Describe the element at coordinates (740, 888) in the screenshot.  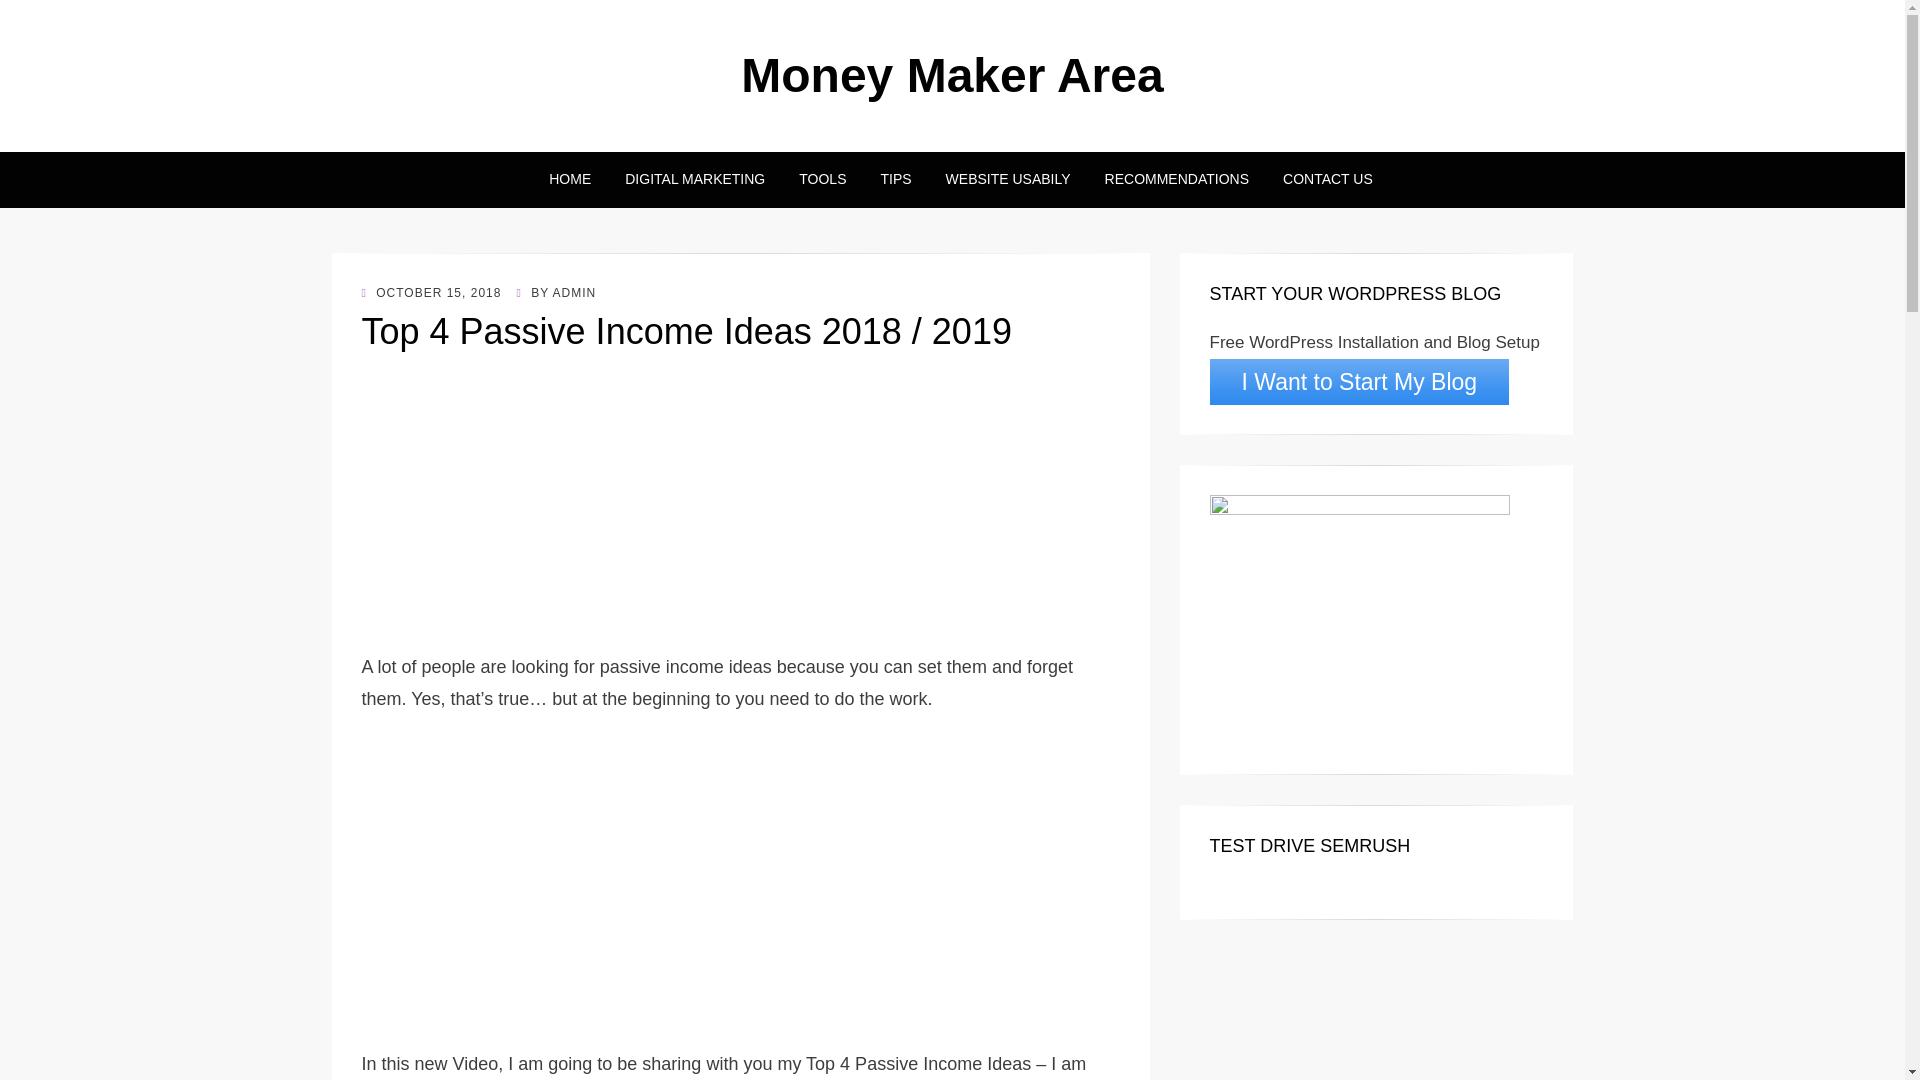
I see `Advertisement` at that location.